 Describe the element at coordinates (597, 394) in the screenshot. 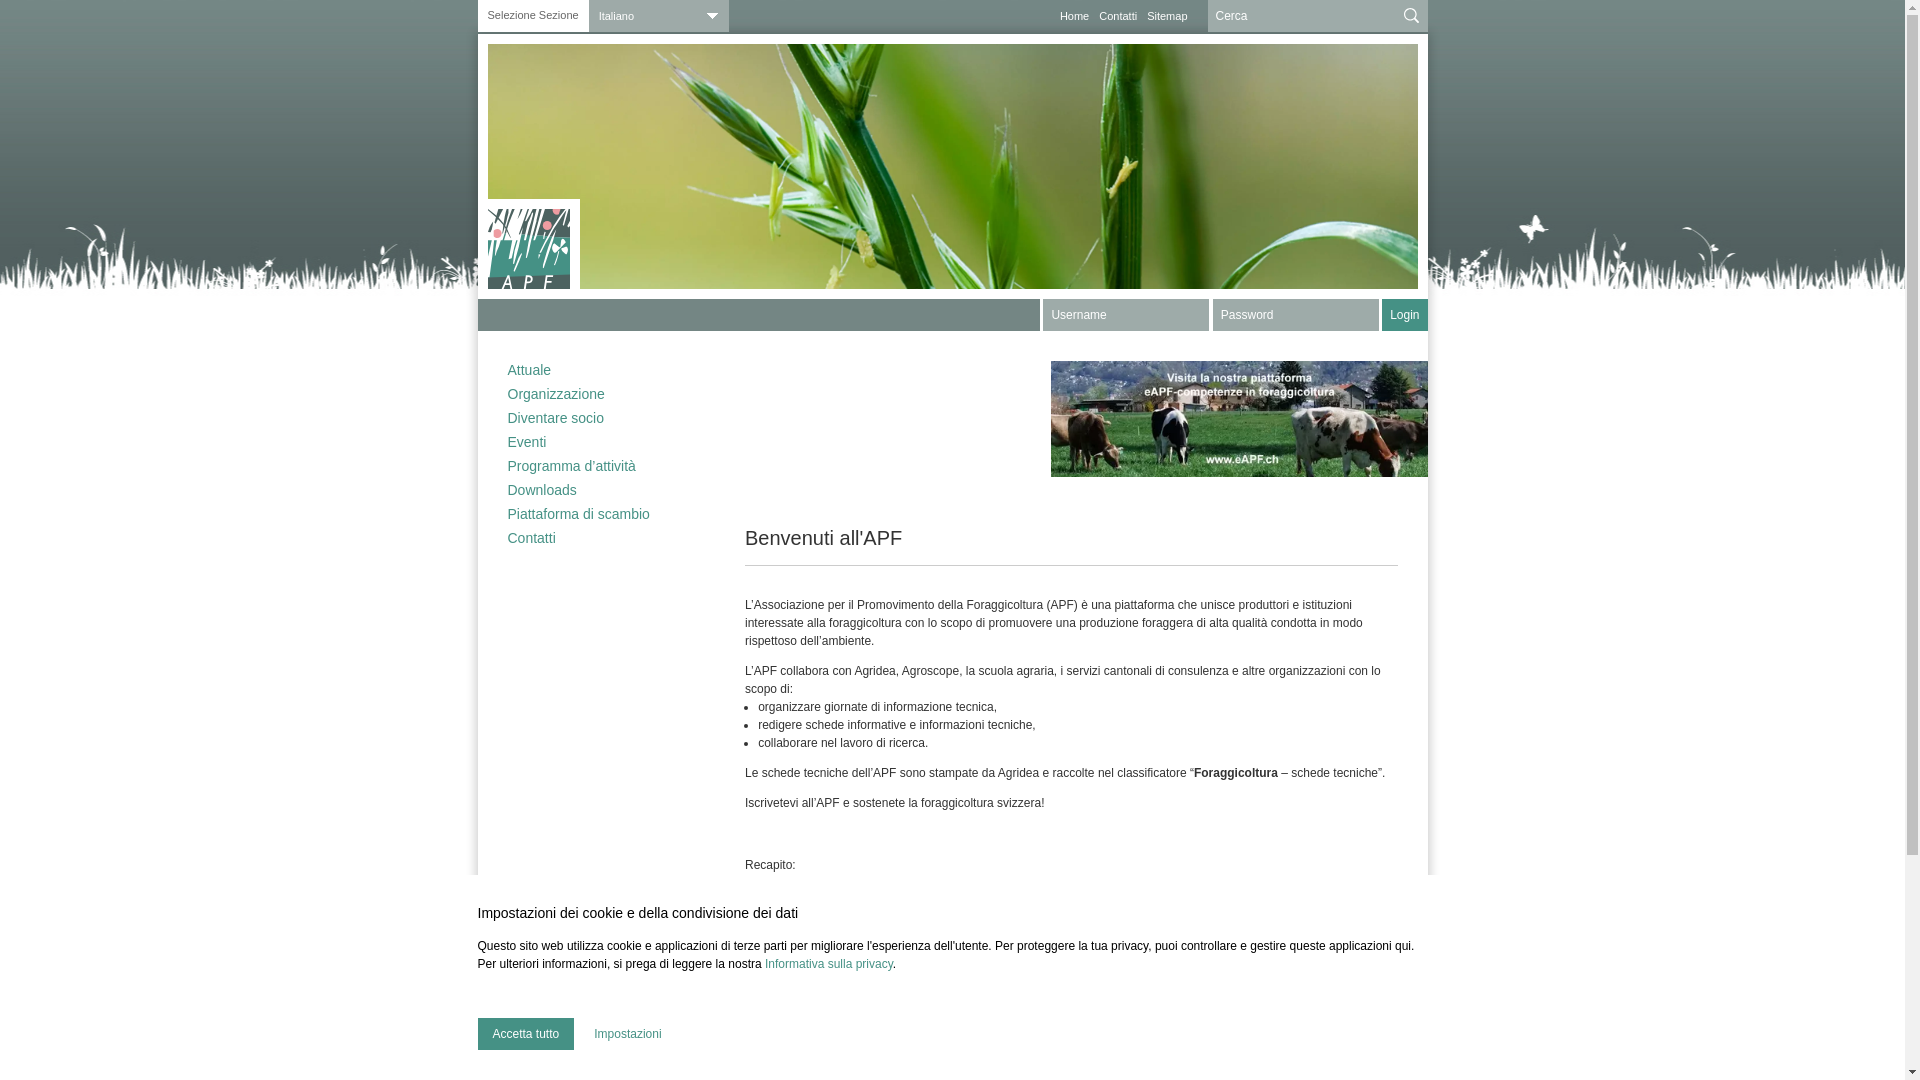

I see `Organizzazione` at that location.